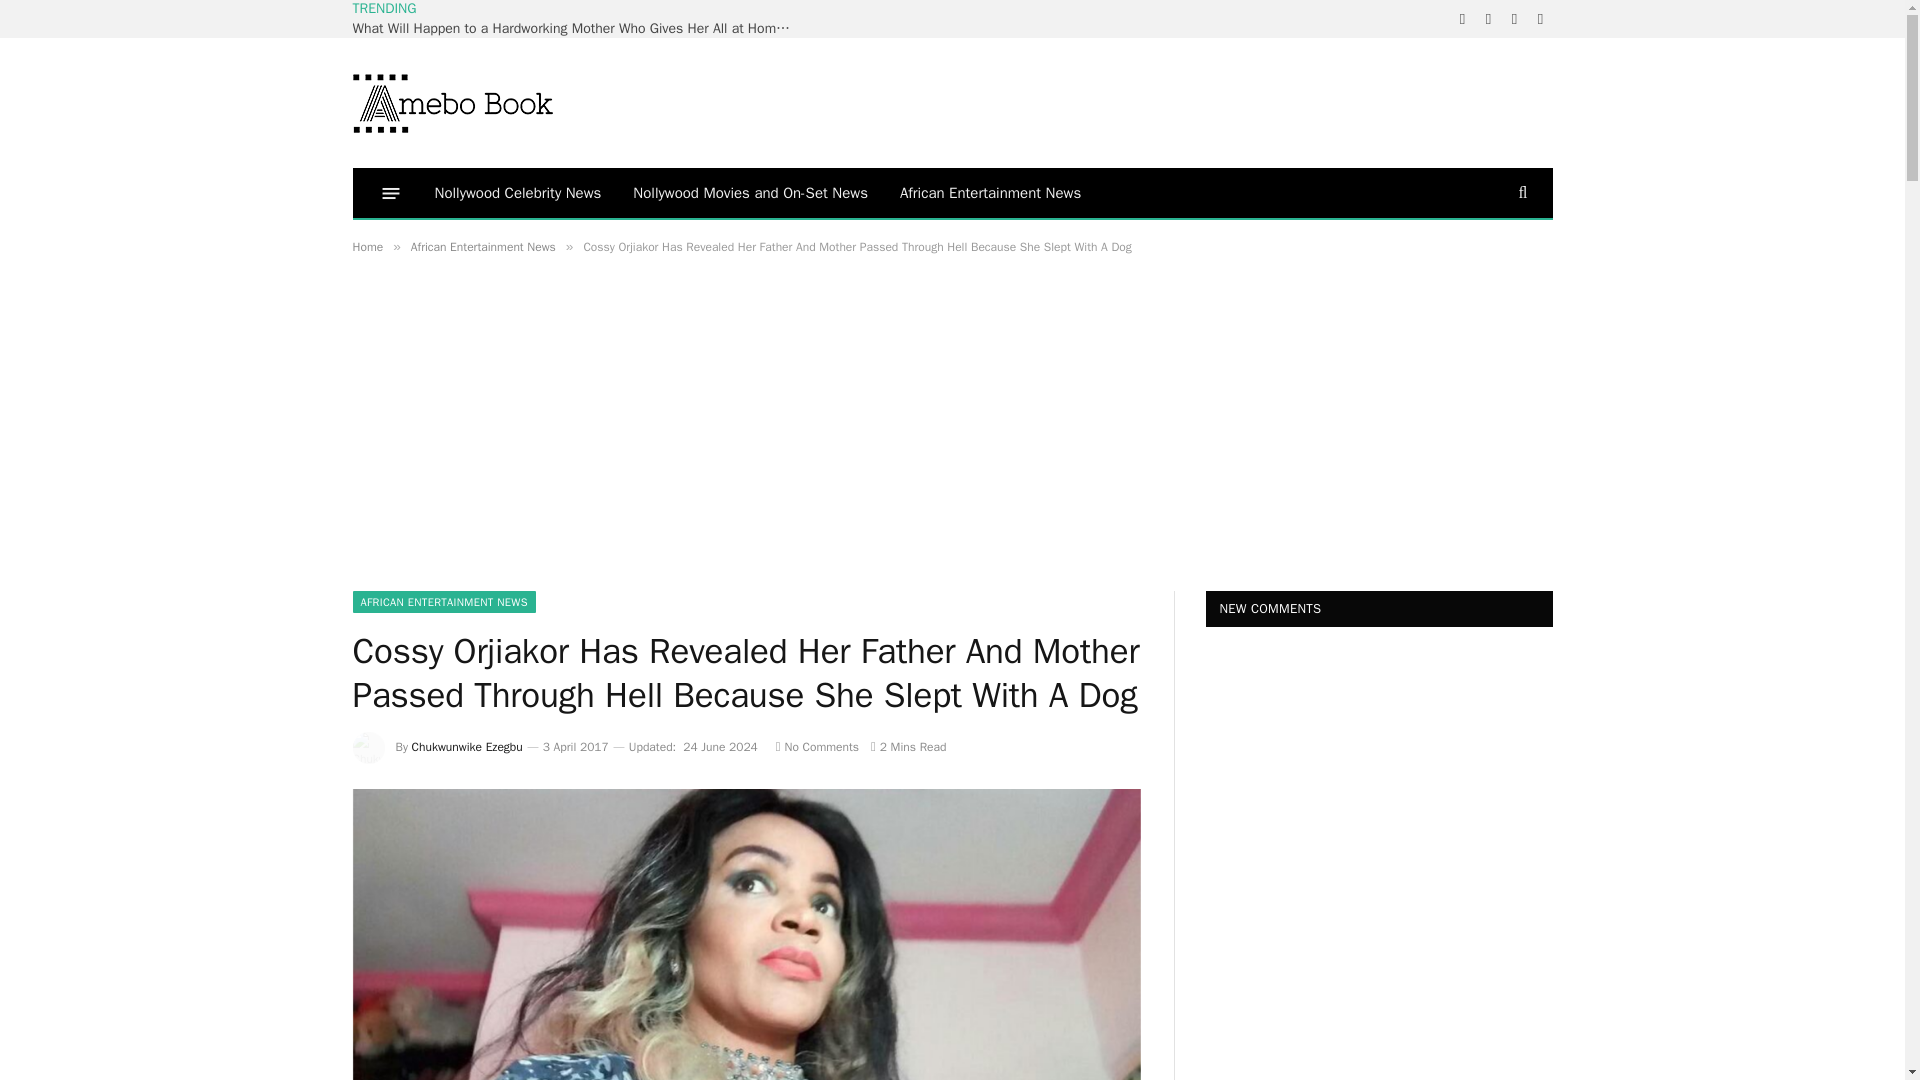 This screenshot has width=1920, height=1080. Describe the element at coordinates (467, 746) in the screenshot. I see `Chukwunwike Ezegbu` at that location.